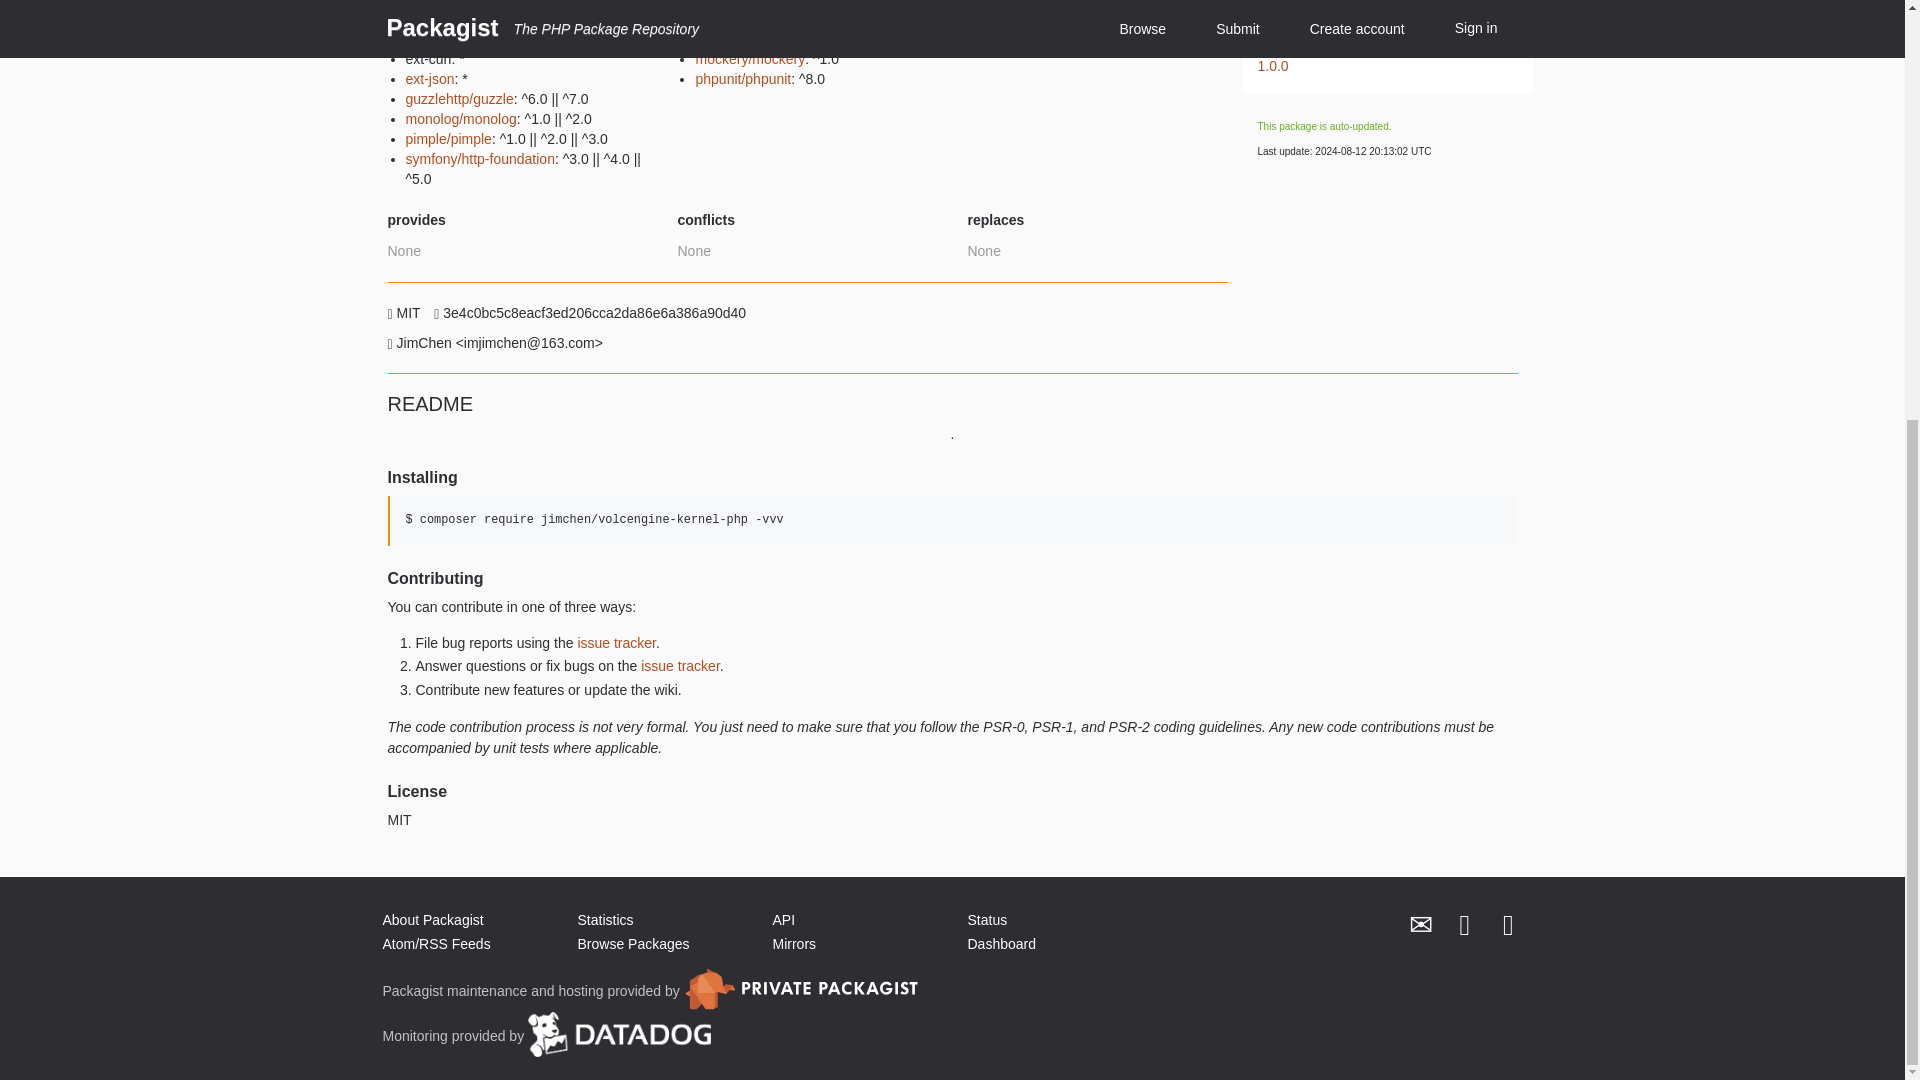 This screenshot has height=1080, width=1920. I want to click on 1.0.2, so click(1376, 15).